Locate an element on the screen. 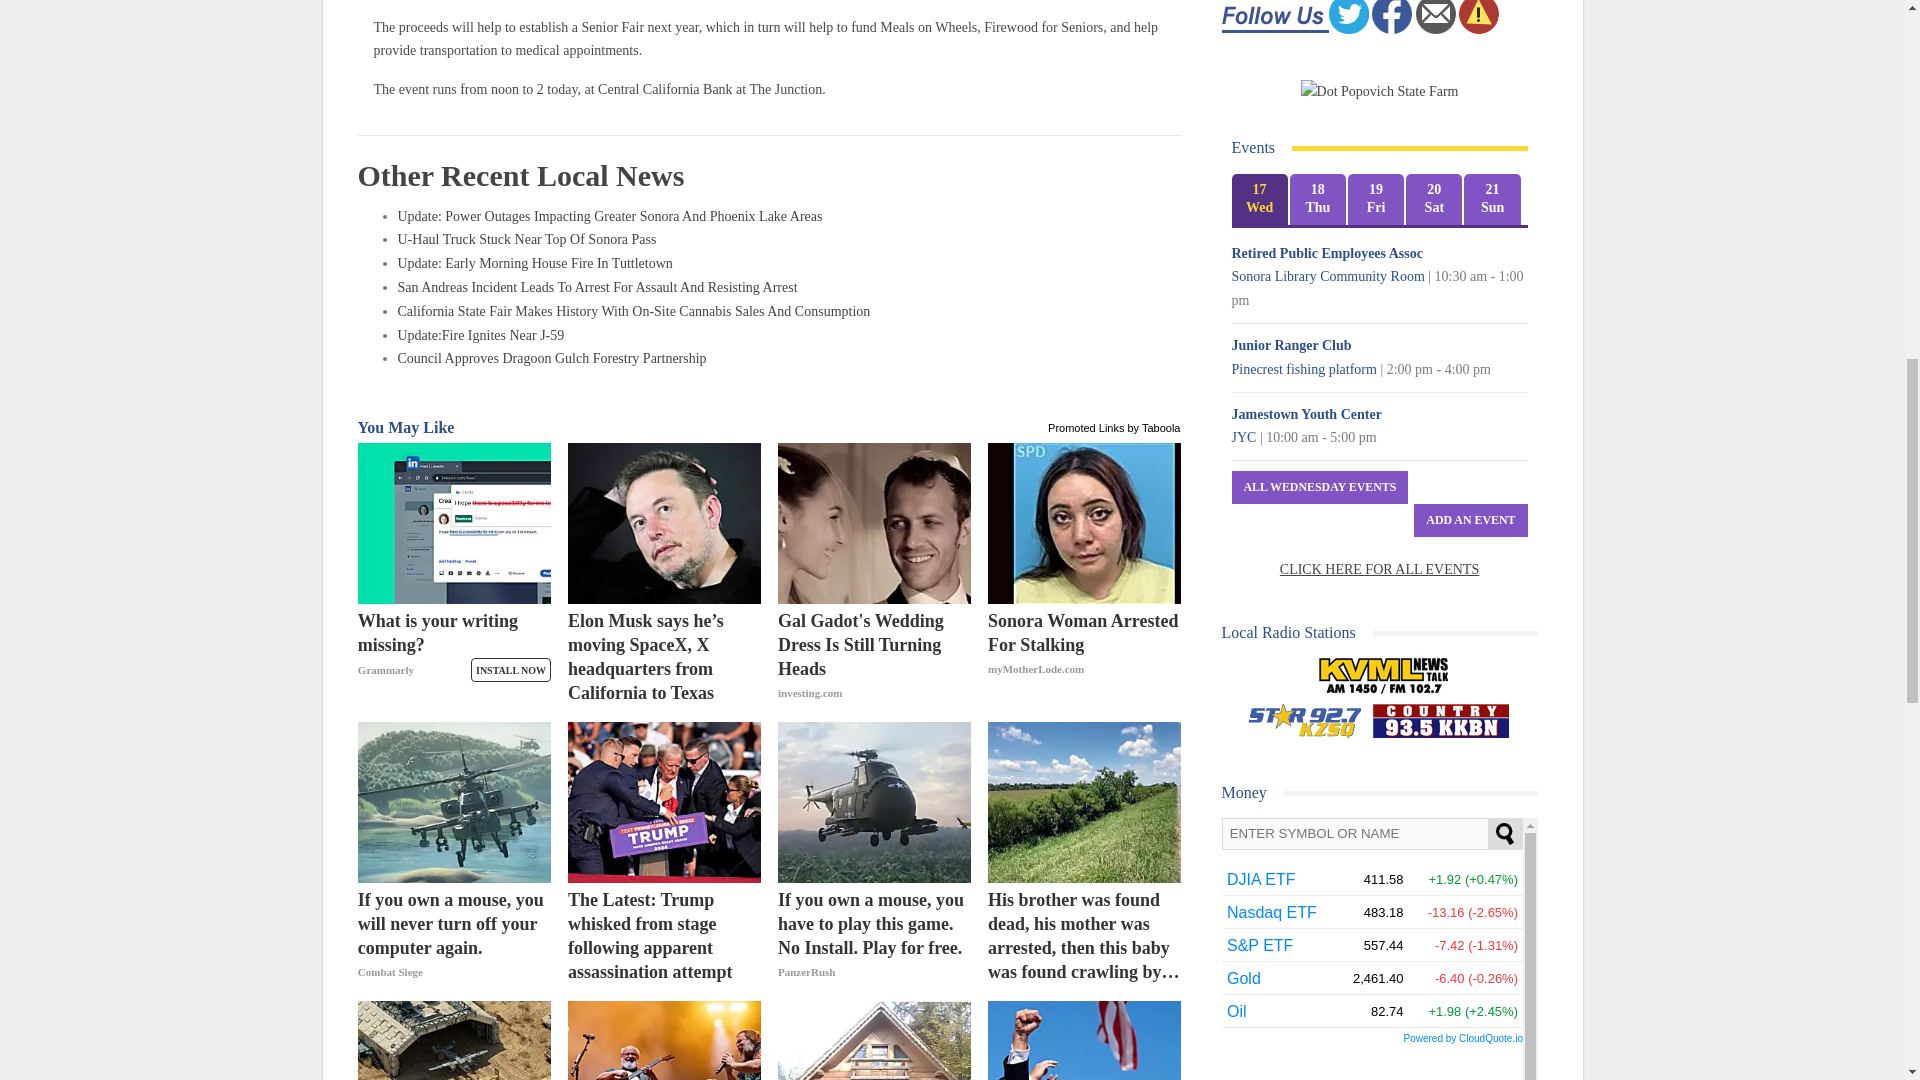 The height and width of the screenshot is (1080, 1920). What is your writing missing? is located at coordinates (454, 522).